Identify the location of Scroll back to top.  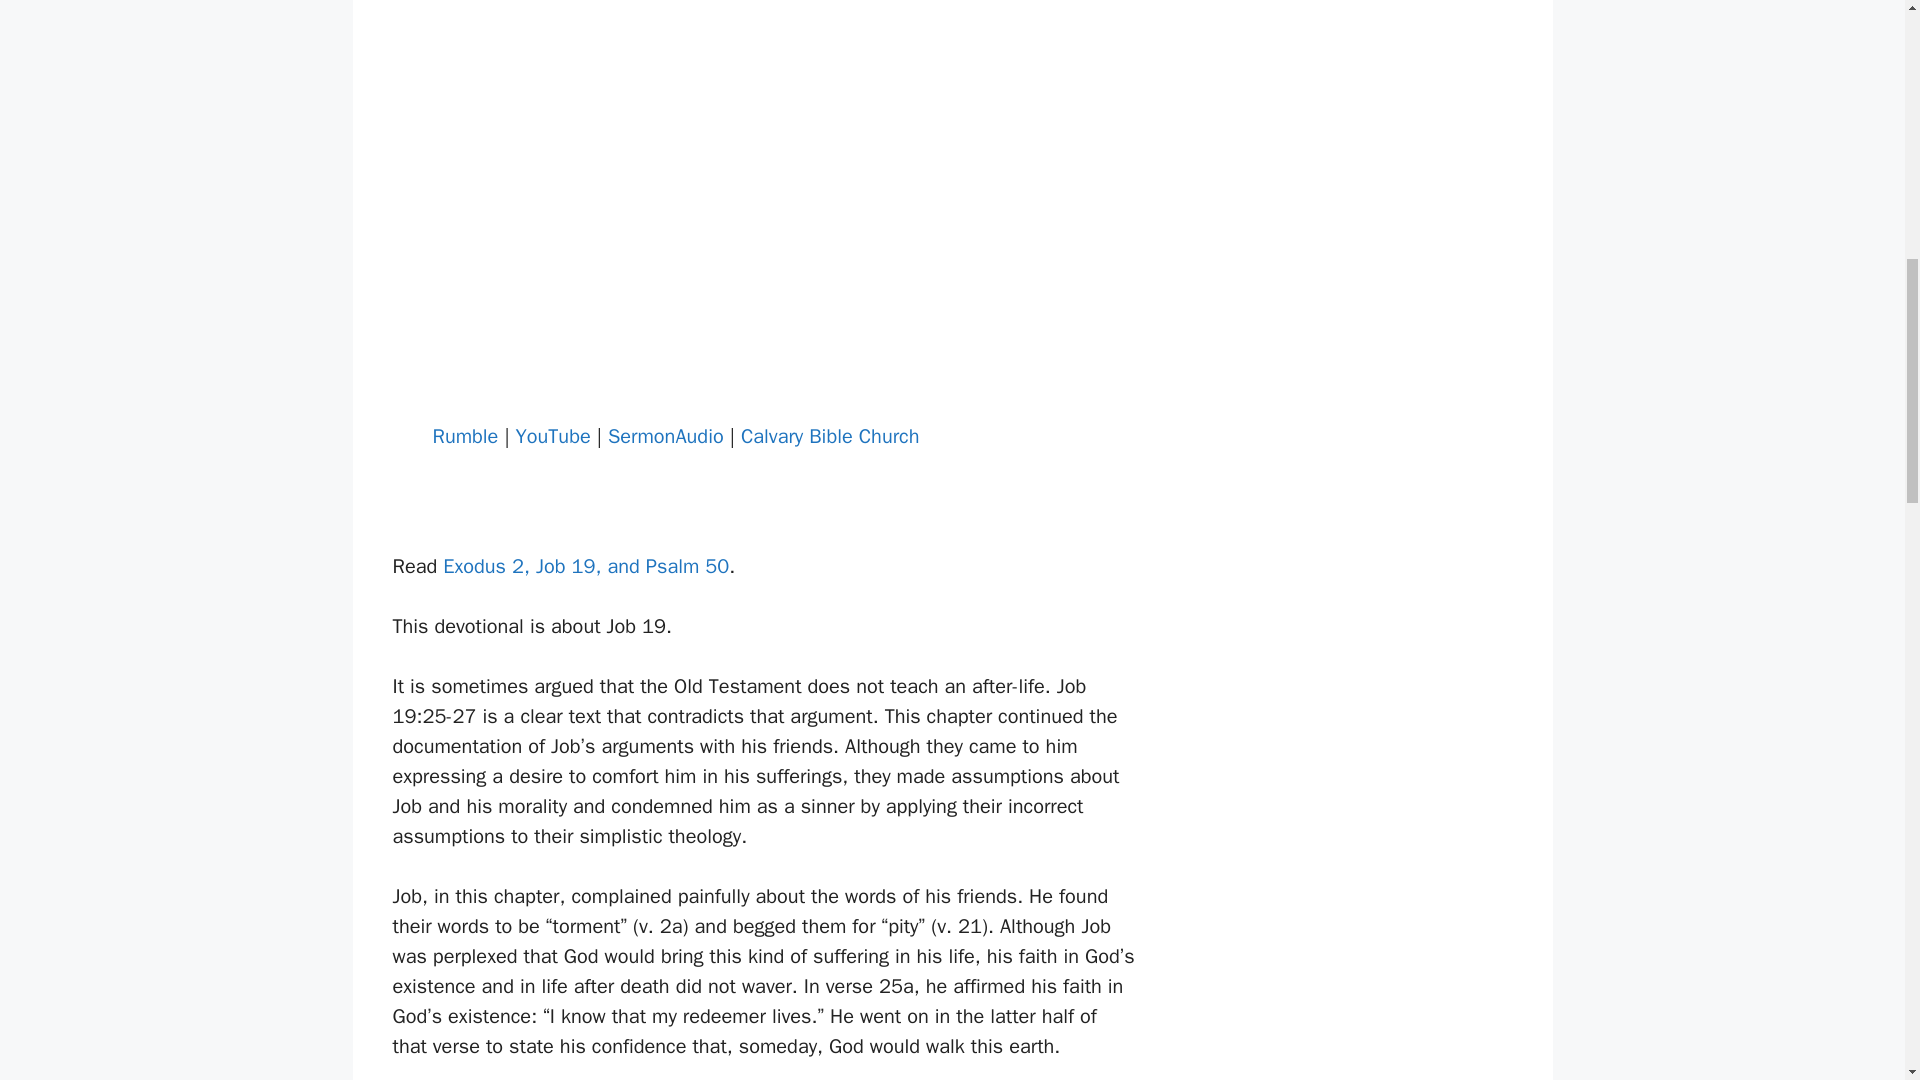
(1855, 949).